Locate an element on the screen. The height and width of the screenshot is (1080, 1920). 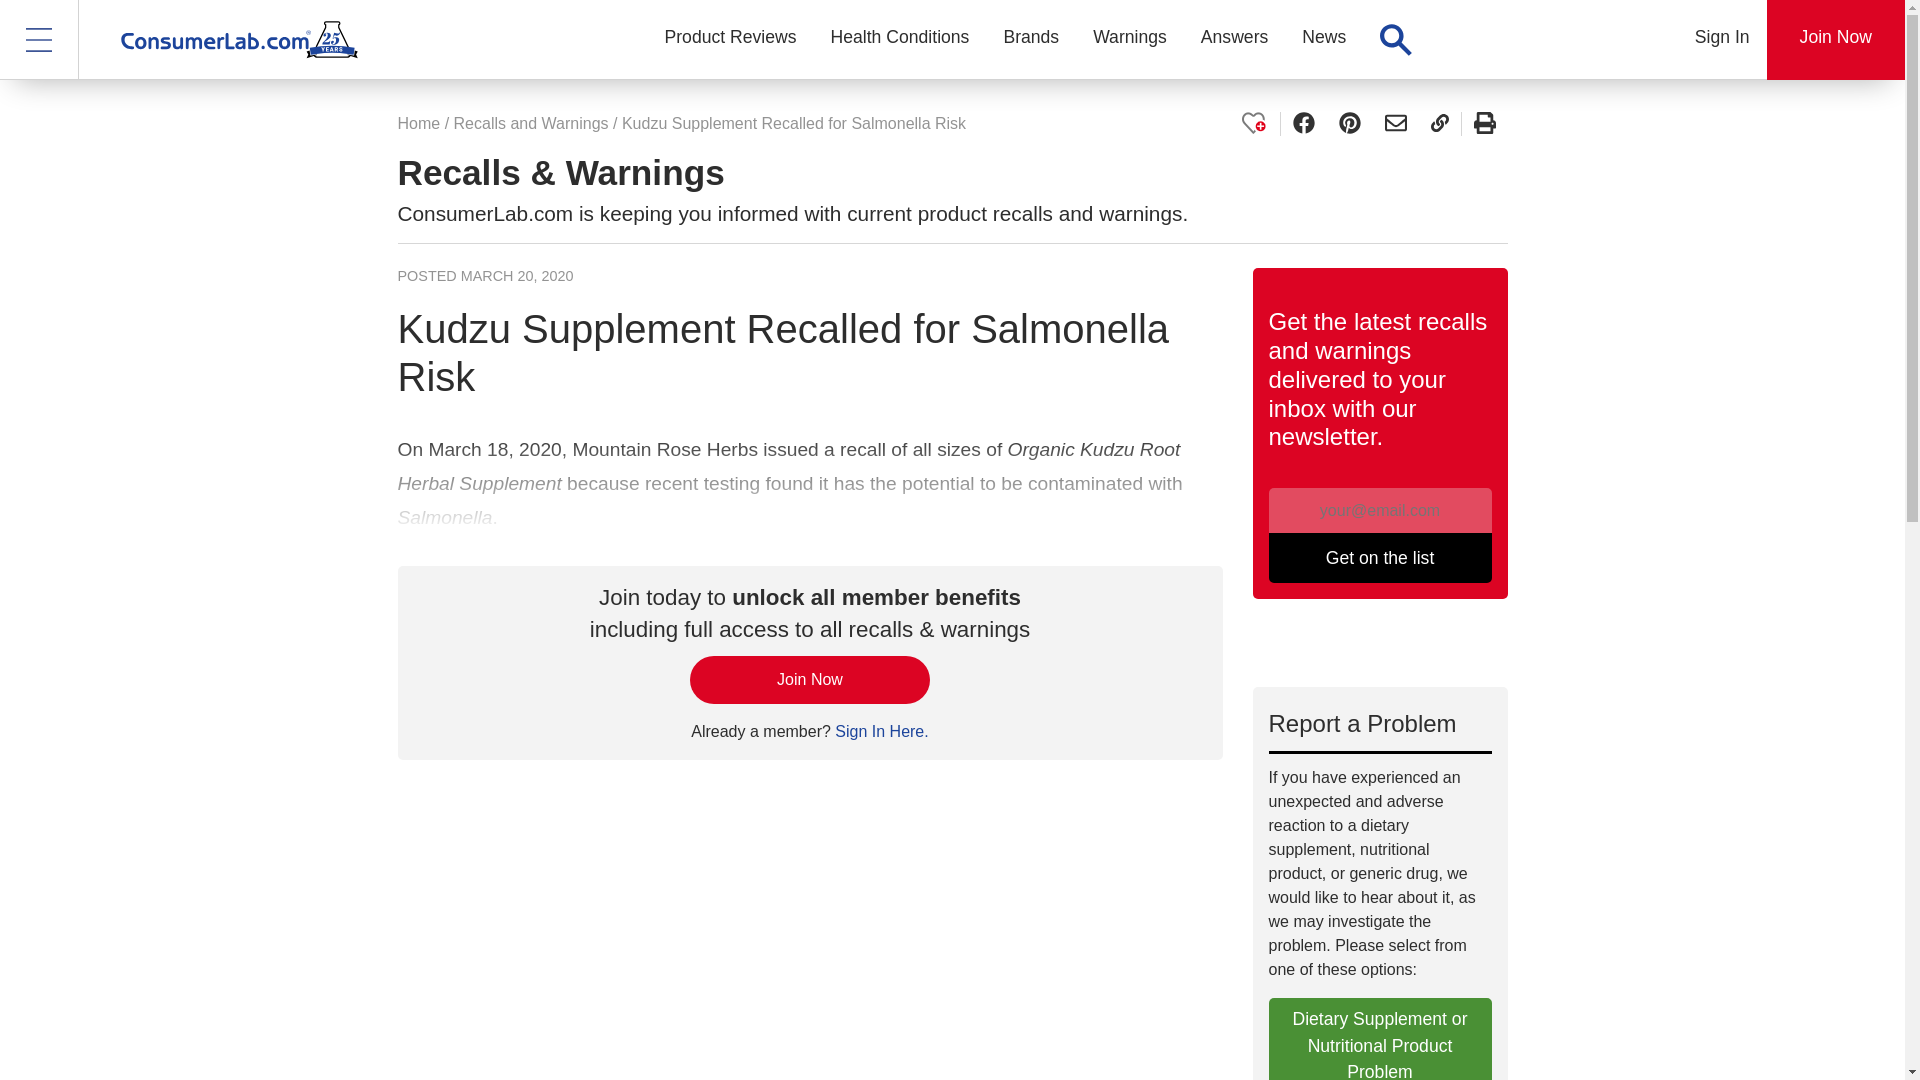
Product Reviews is located at coordinates (731, 40).